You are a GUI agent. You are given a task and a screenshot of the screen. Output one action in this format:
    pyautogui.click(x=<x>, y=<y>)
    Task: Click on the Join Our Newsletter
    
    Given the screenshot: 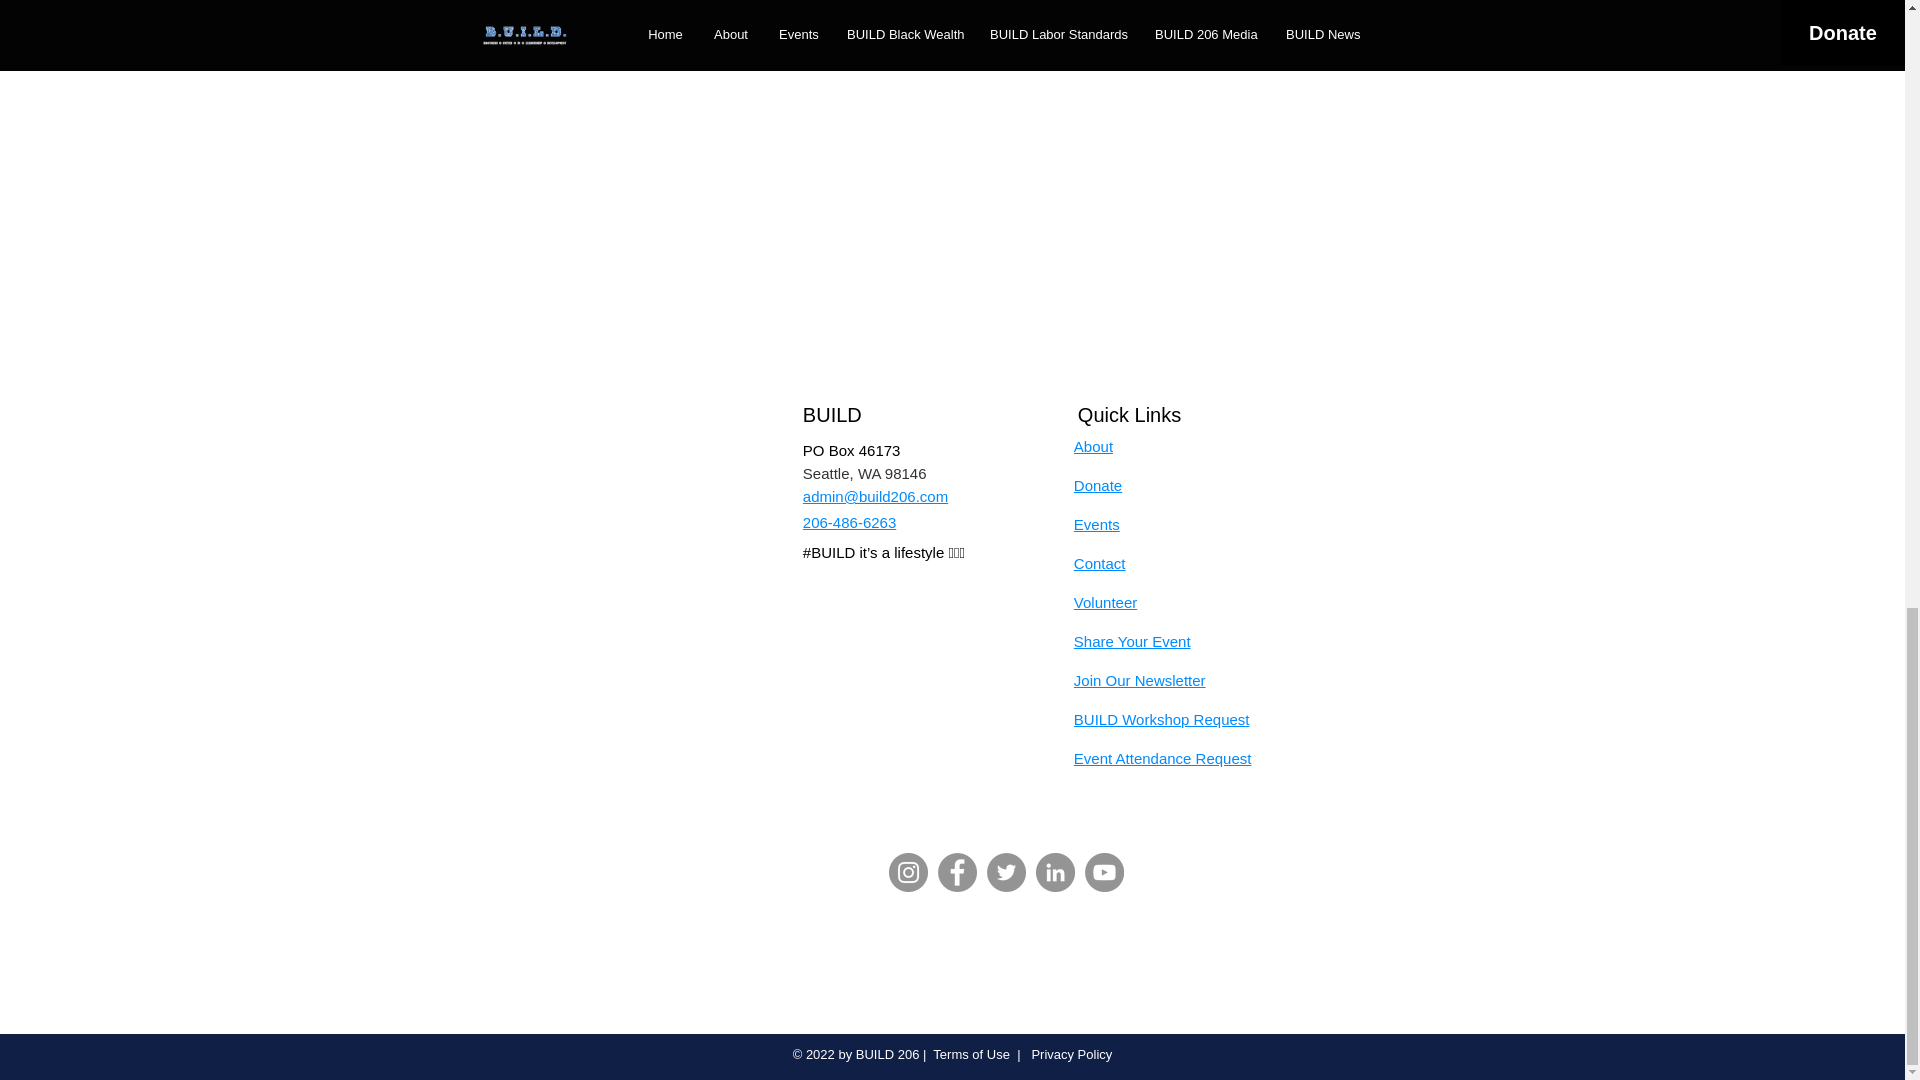 What is the action you would take?
    pyautogui.click(x=1139, y=680)
    